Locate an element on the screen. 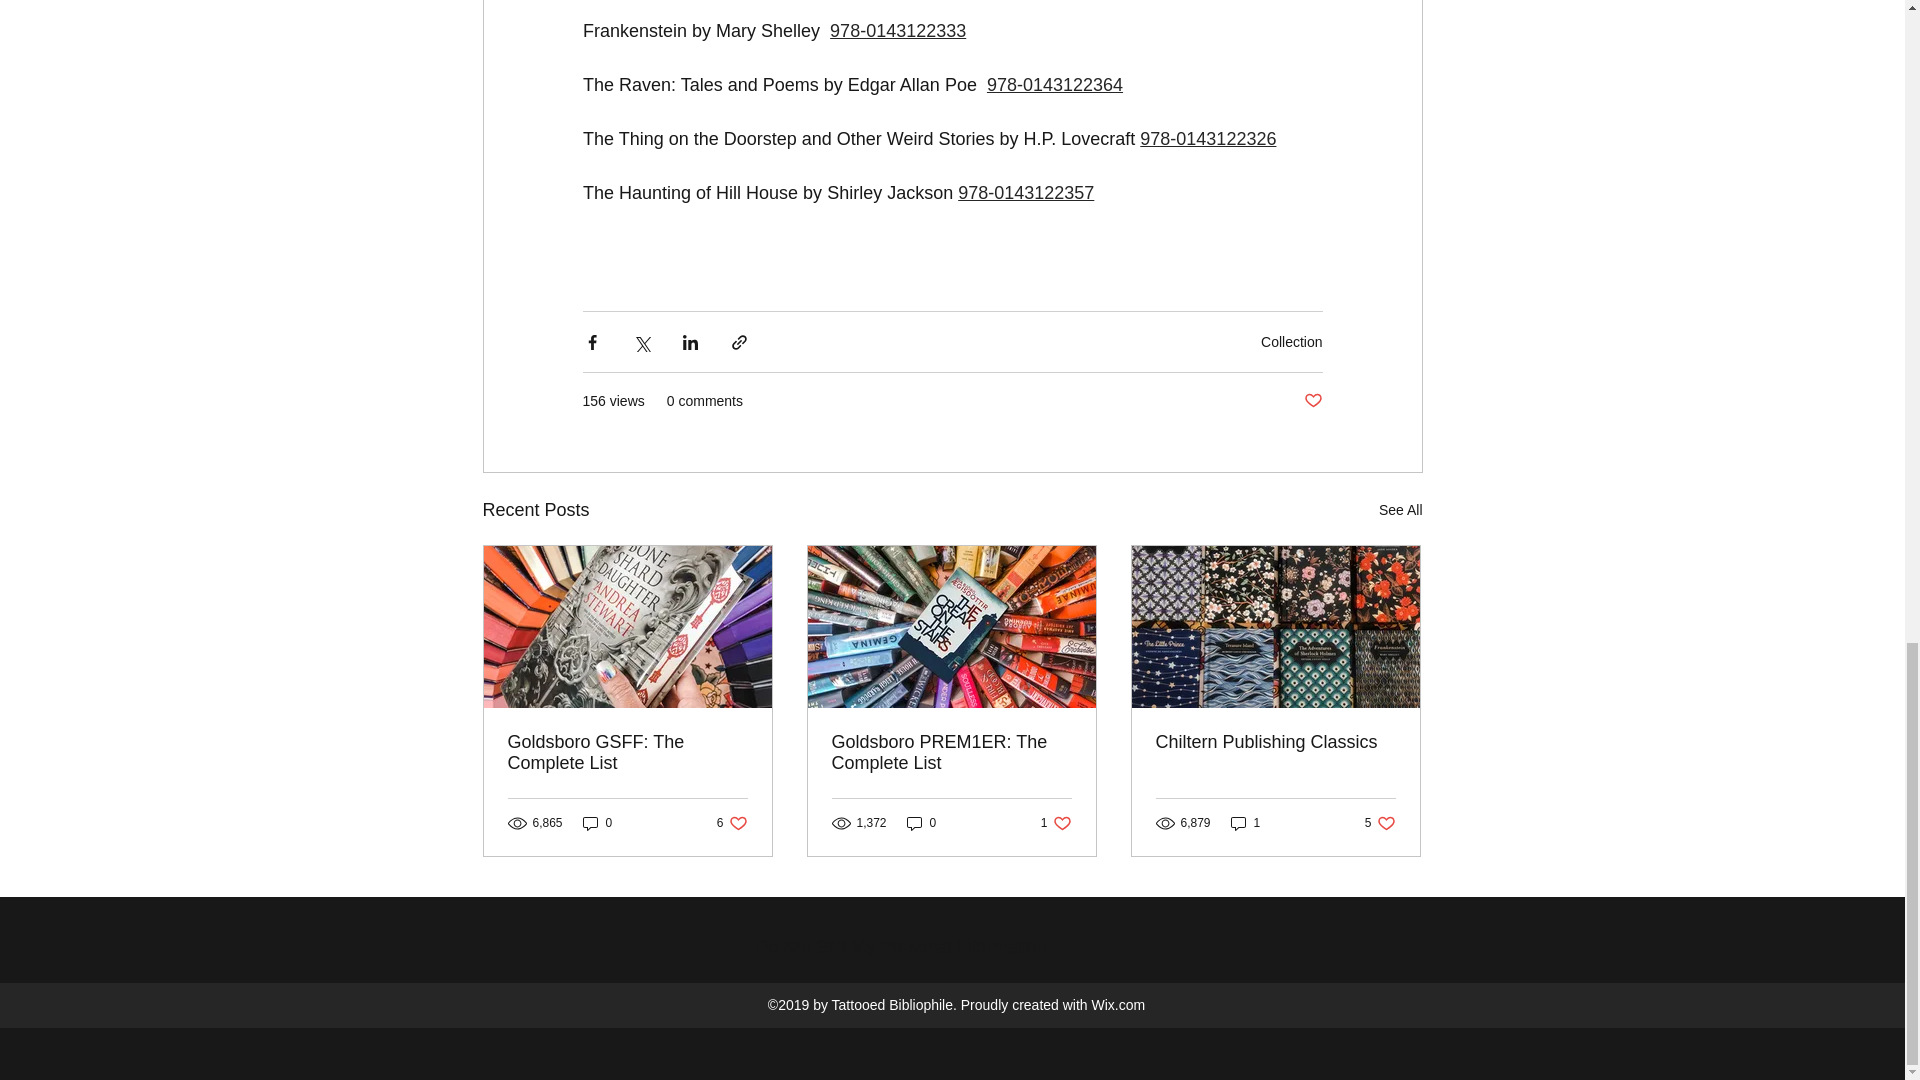 Image resolution: width=1920 pixels, height=1080 pixels. 978-0143122364 is located at coordinates (1054, 84).